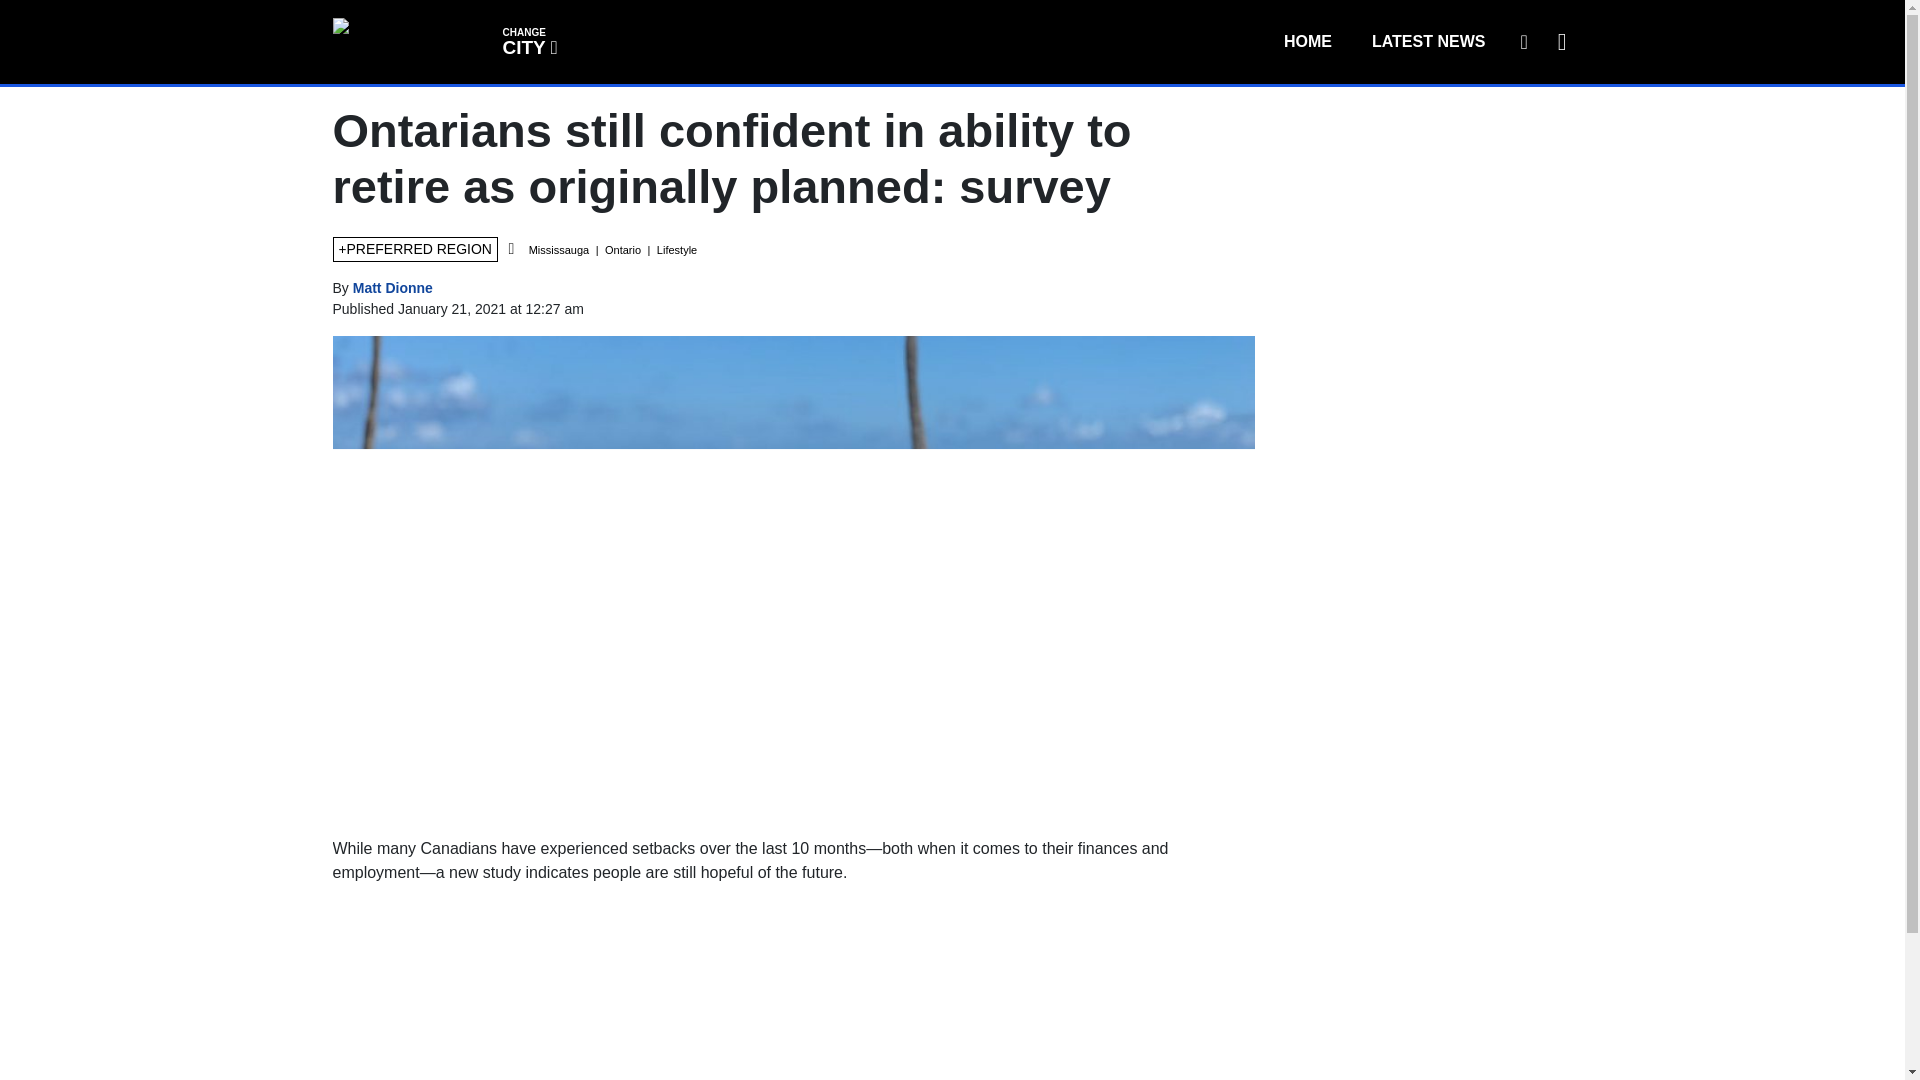  I want to click on Posts by 814, so click(528, 40).